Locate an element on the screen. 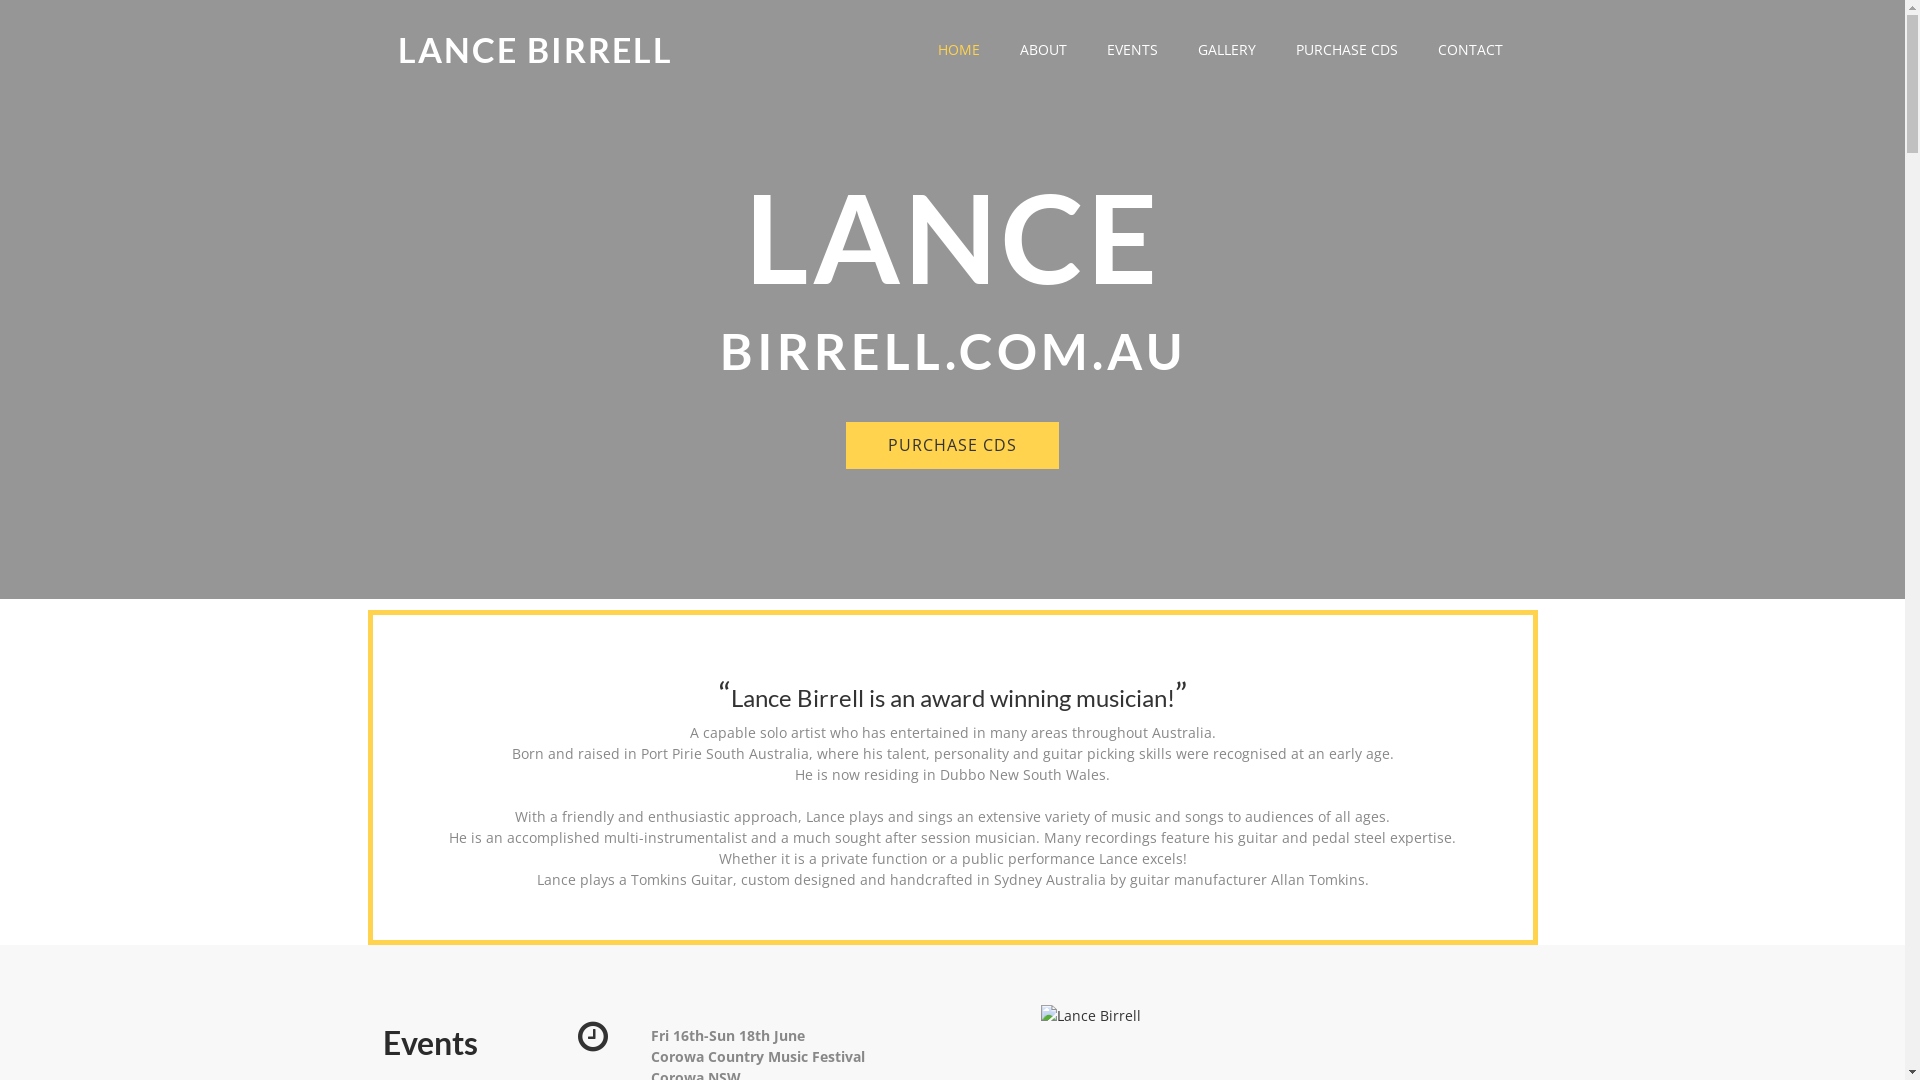 The height and width of the screenshot is (1080, 1920). GALLERY is located at coordinates (1227, 50).